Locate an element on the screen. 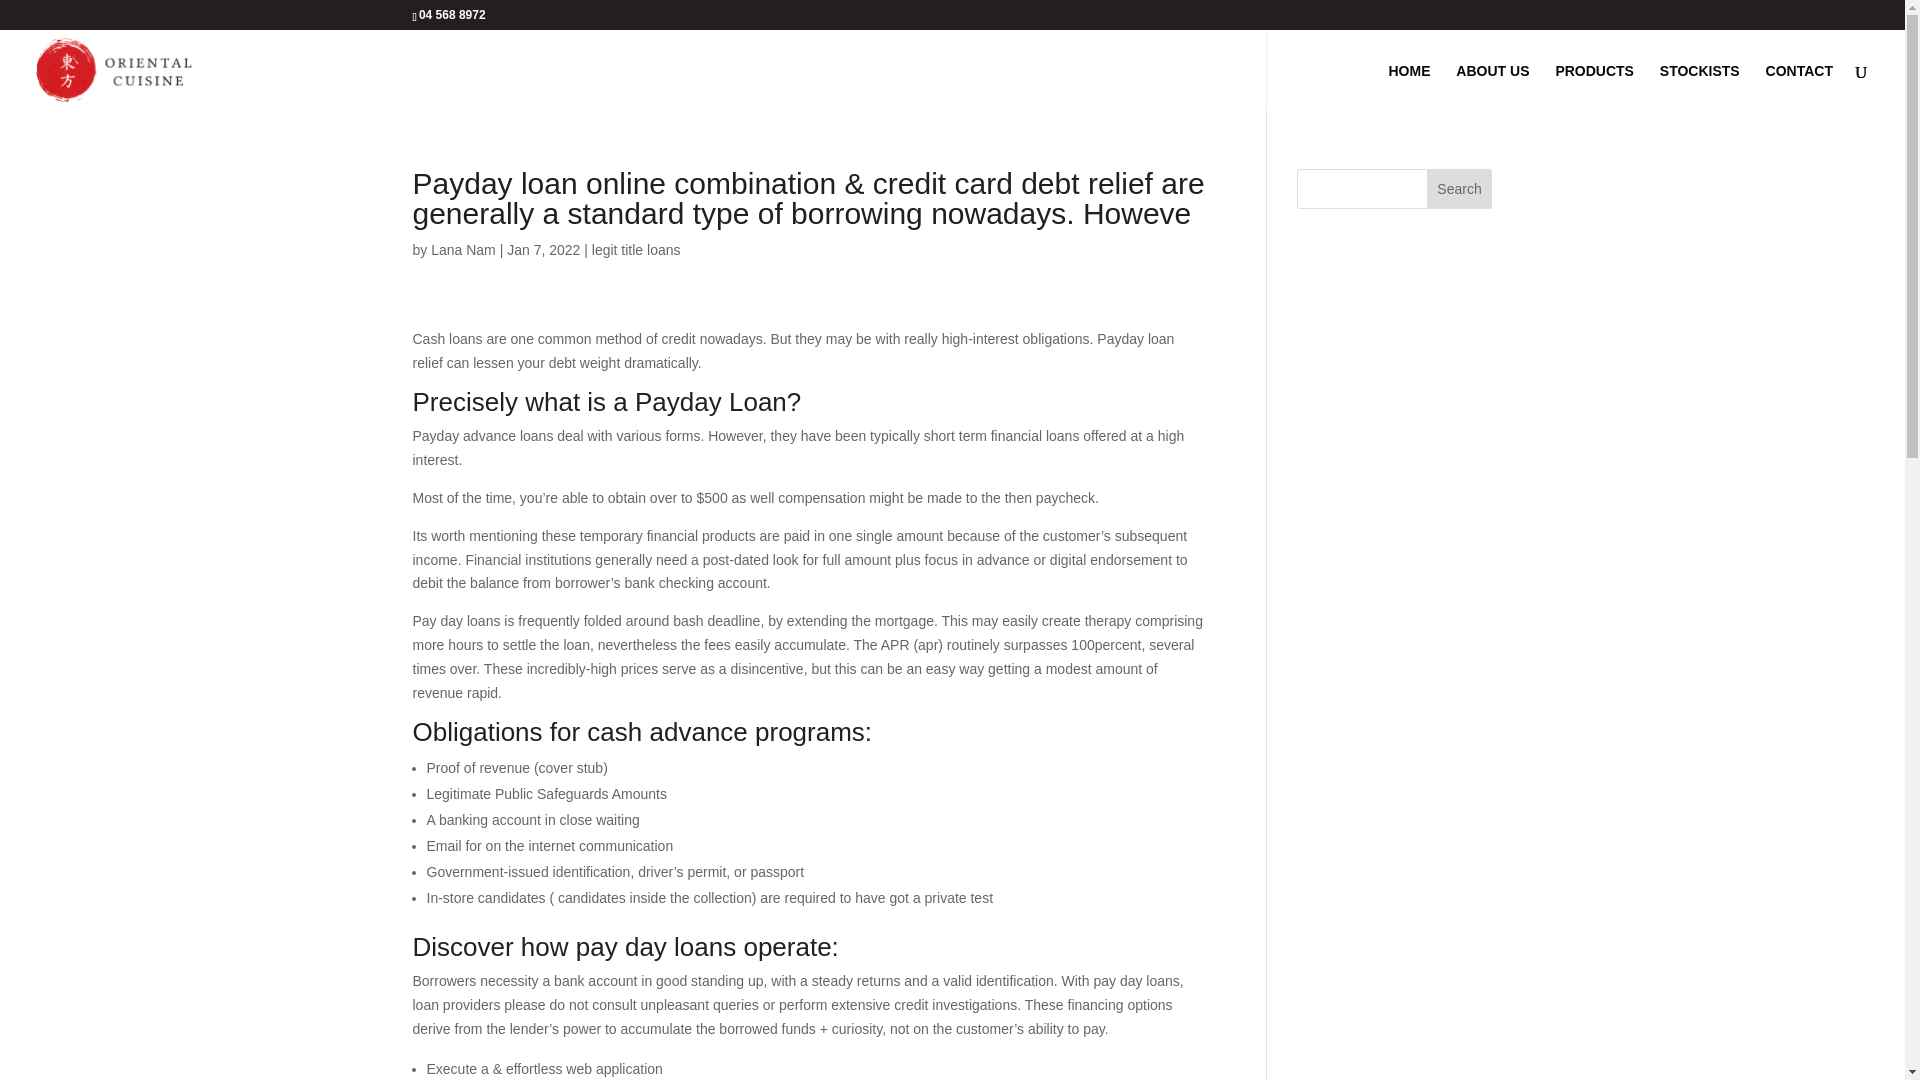 This screenshot has height=1080, width=1920. HOME is located at coordinates (1409, 87).